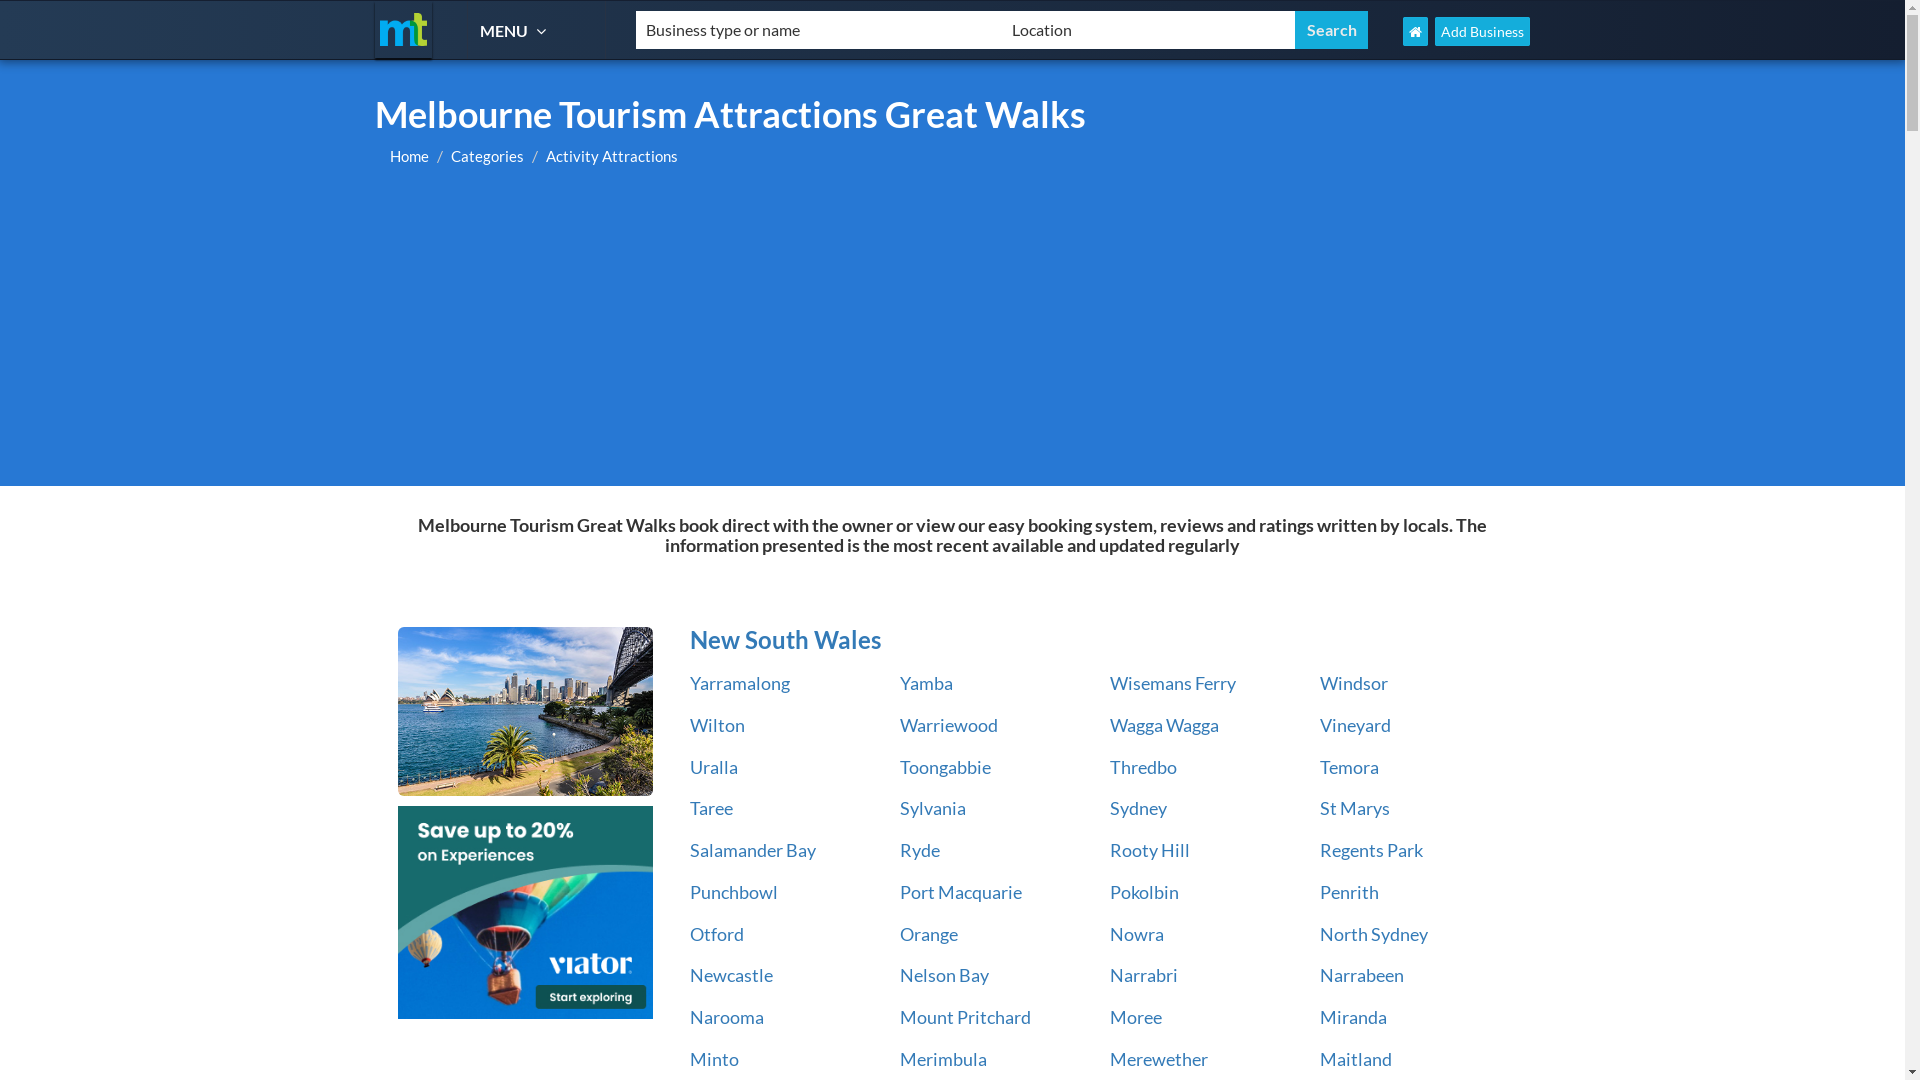 The height and width of the screenshot is (1080, 1920). What do you see at coordinates (740, 683) in the screenshot?
I see `Yarramalong` at bounding box center [740, 683].